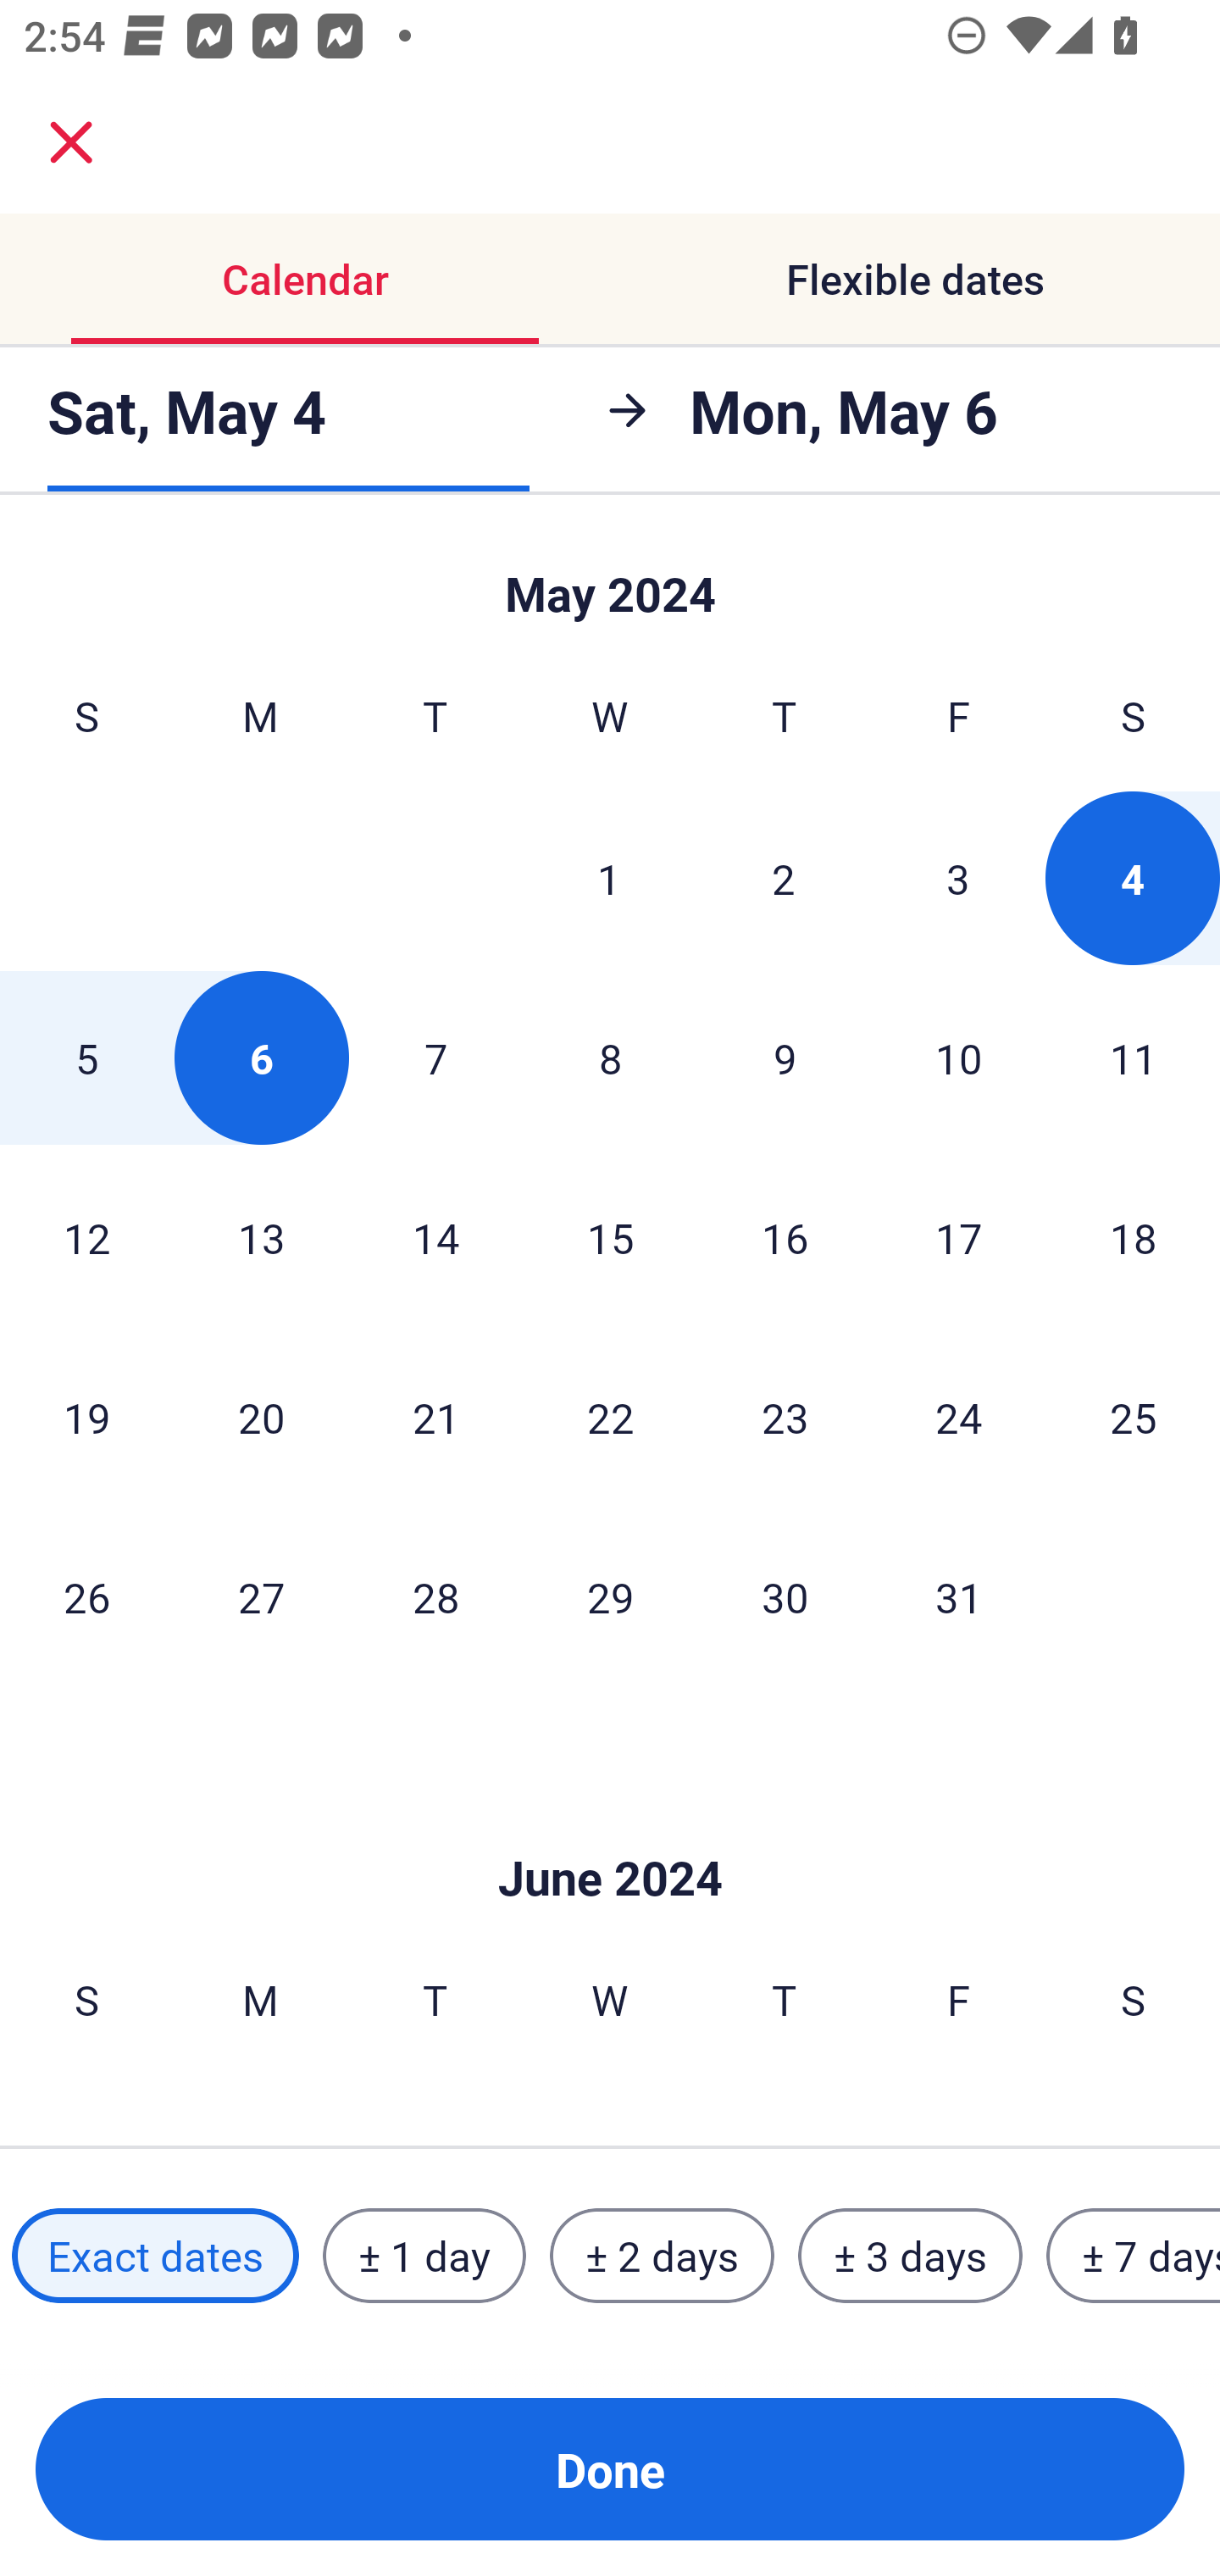 The height and width of the screenshot is (2576, 1220). What do you see at coordinates (784, 878) in the screenshot?
I see `2 Thursday, May 2, 2024` at bounding box center [784, 878].